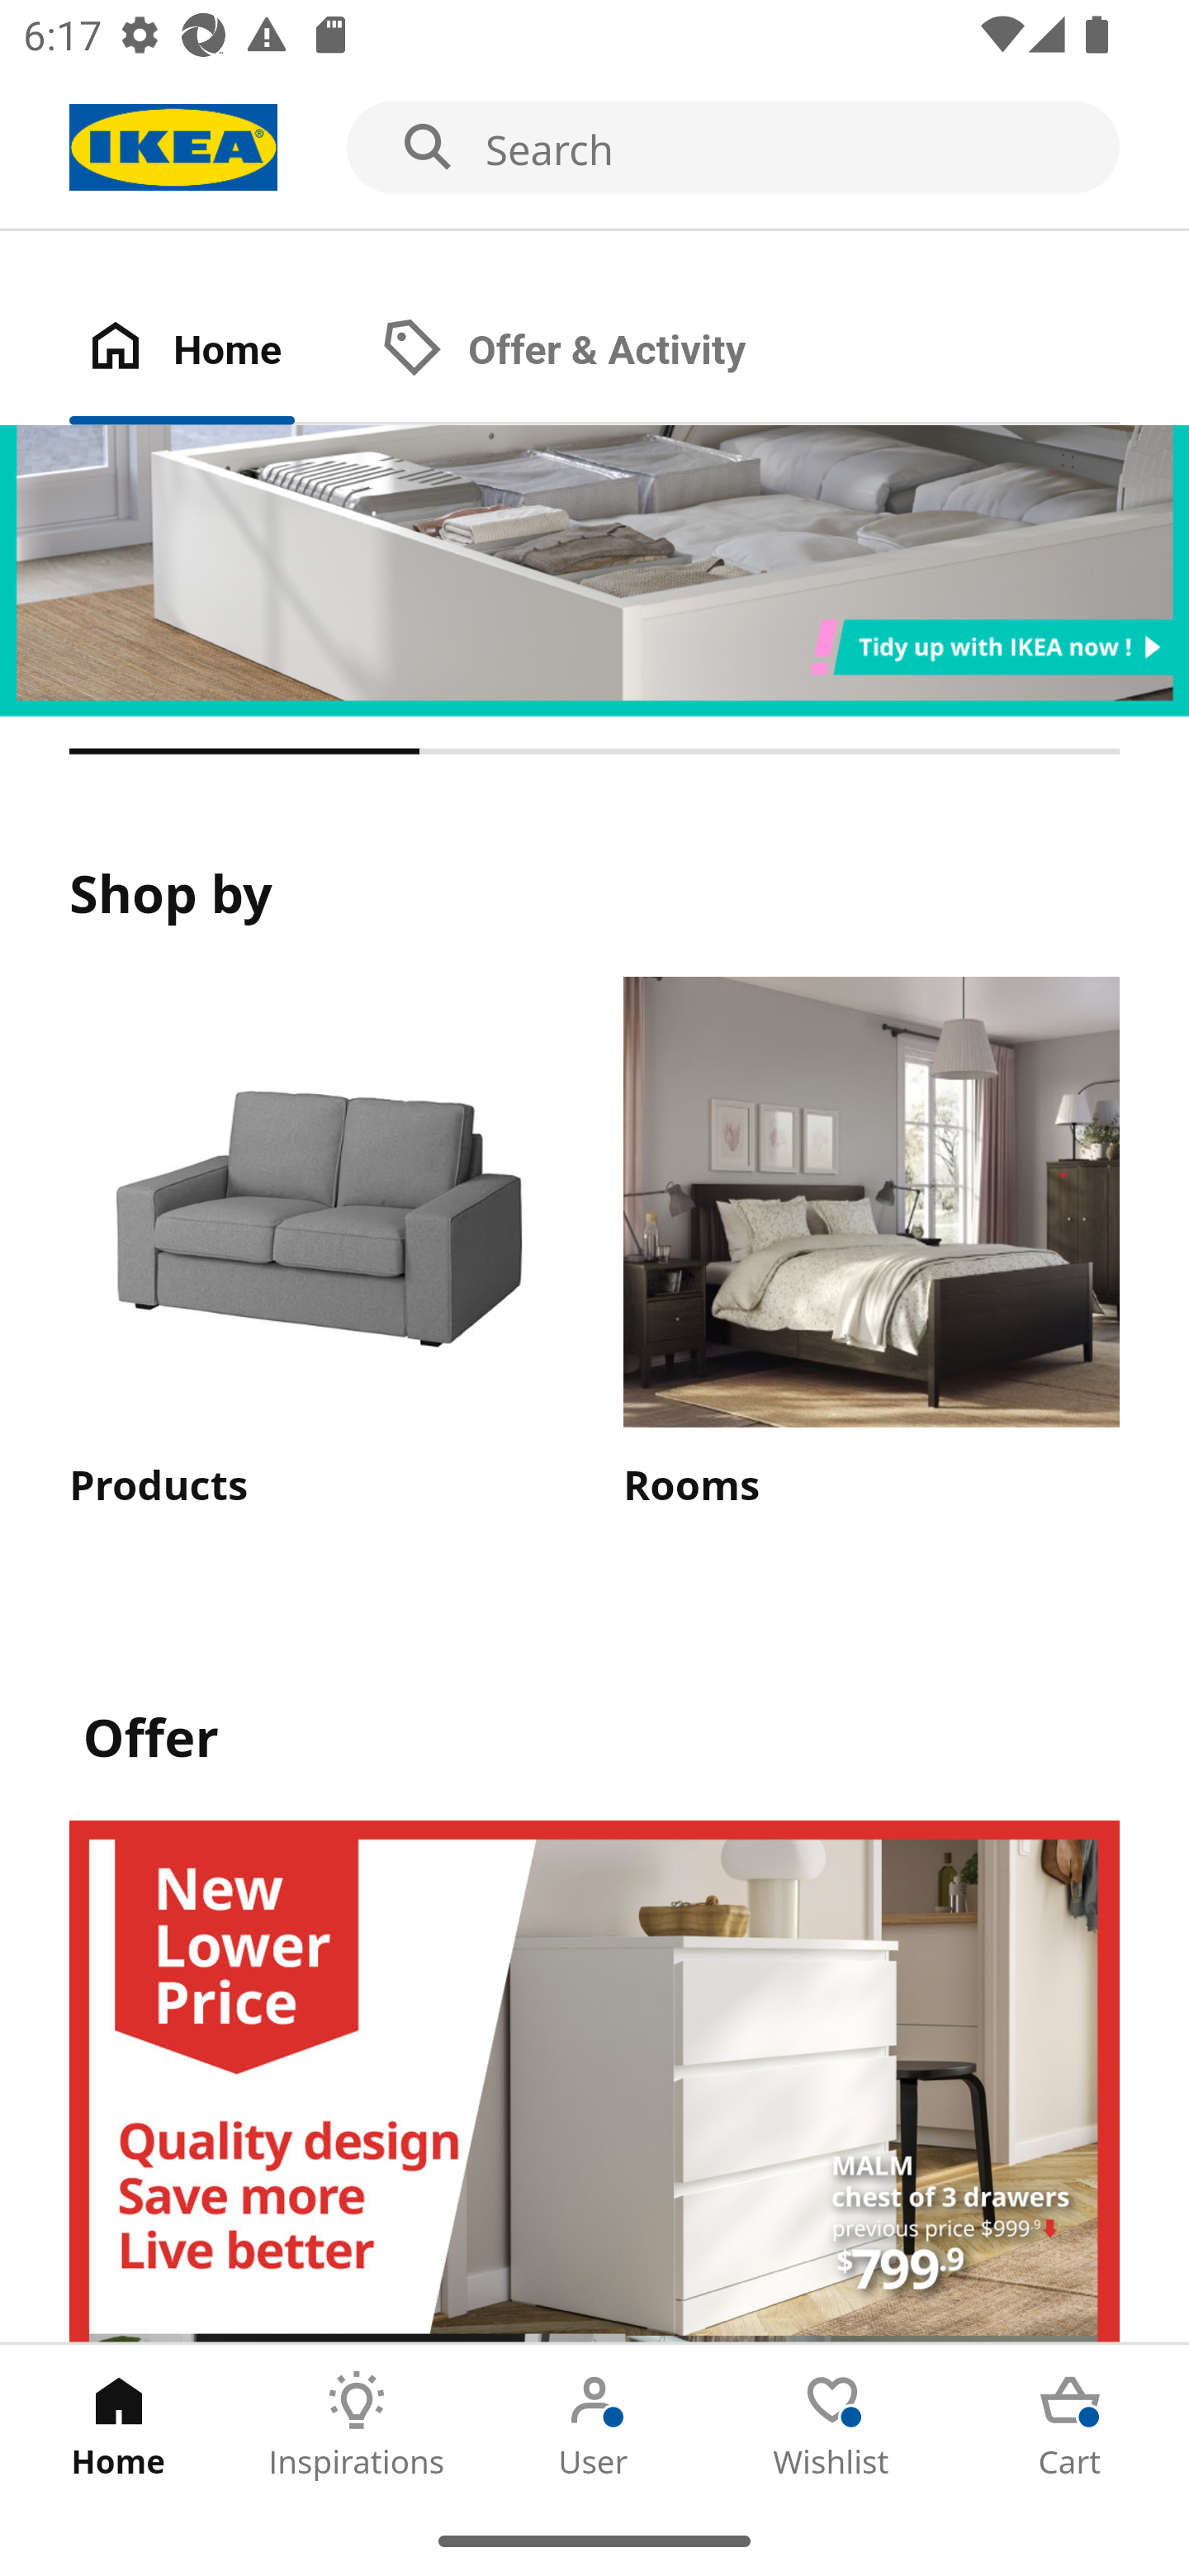 This screenshot has width=1189, height=2576. I want to click on Home
Tab 1 of 5, so click(119, 2425).